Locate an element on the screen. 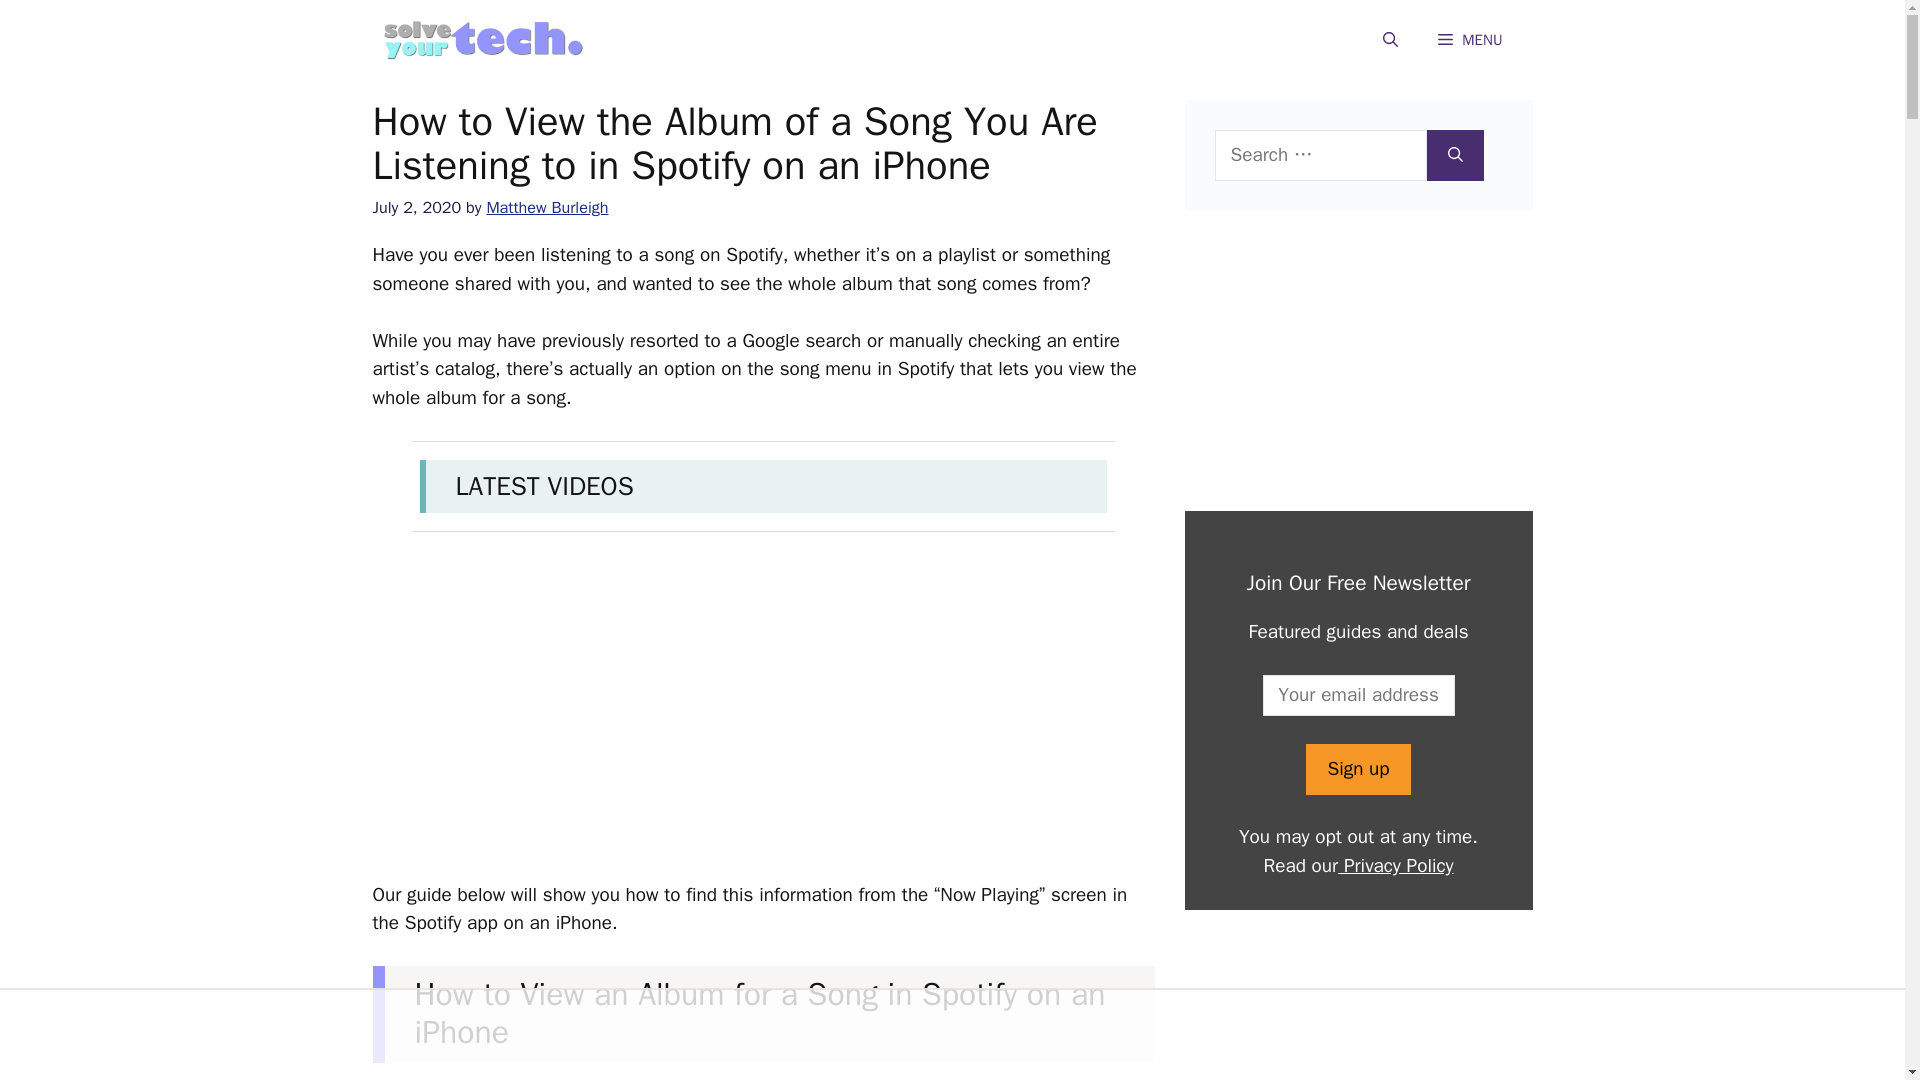 This screenshot has width=1920, height=1080. Matthew Burleigh is located at coordinates (546, 207).